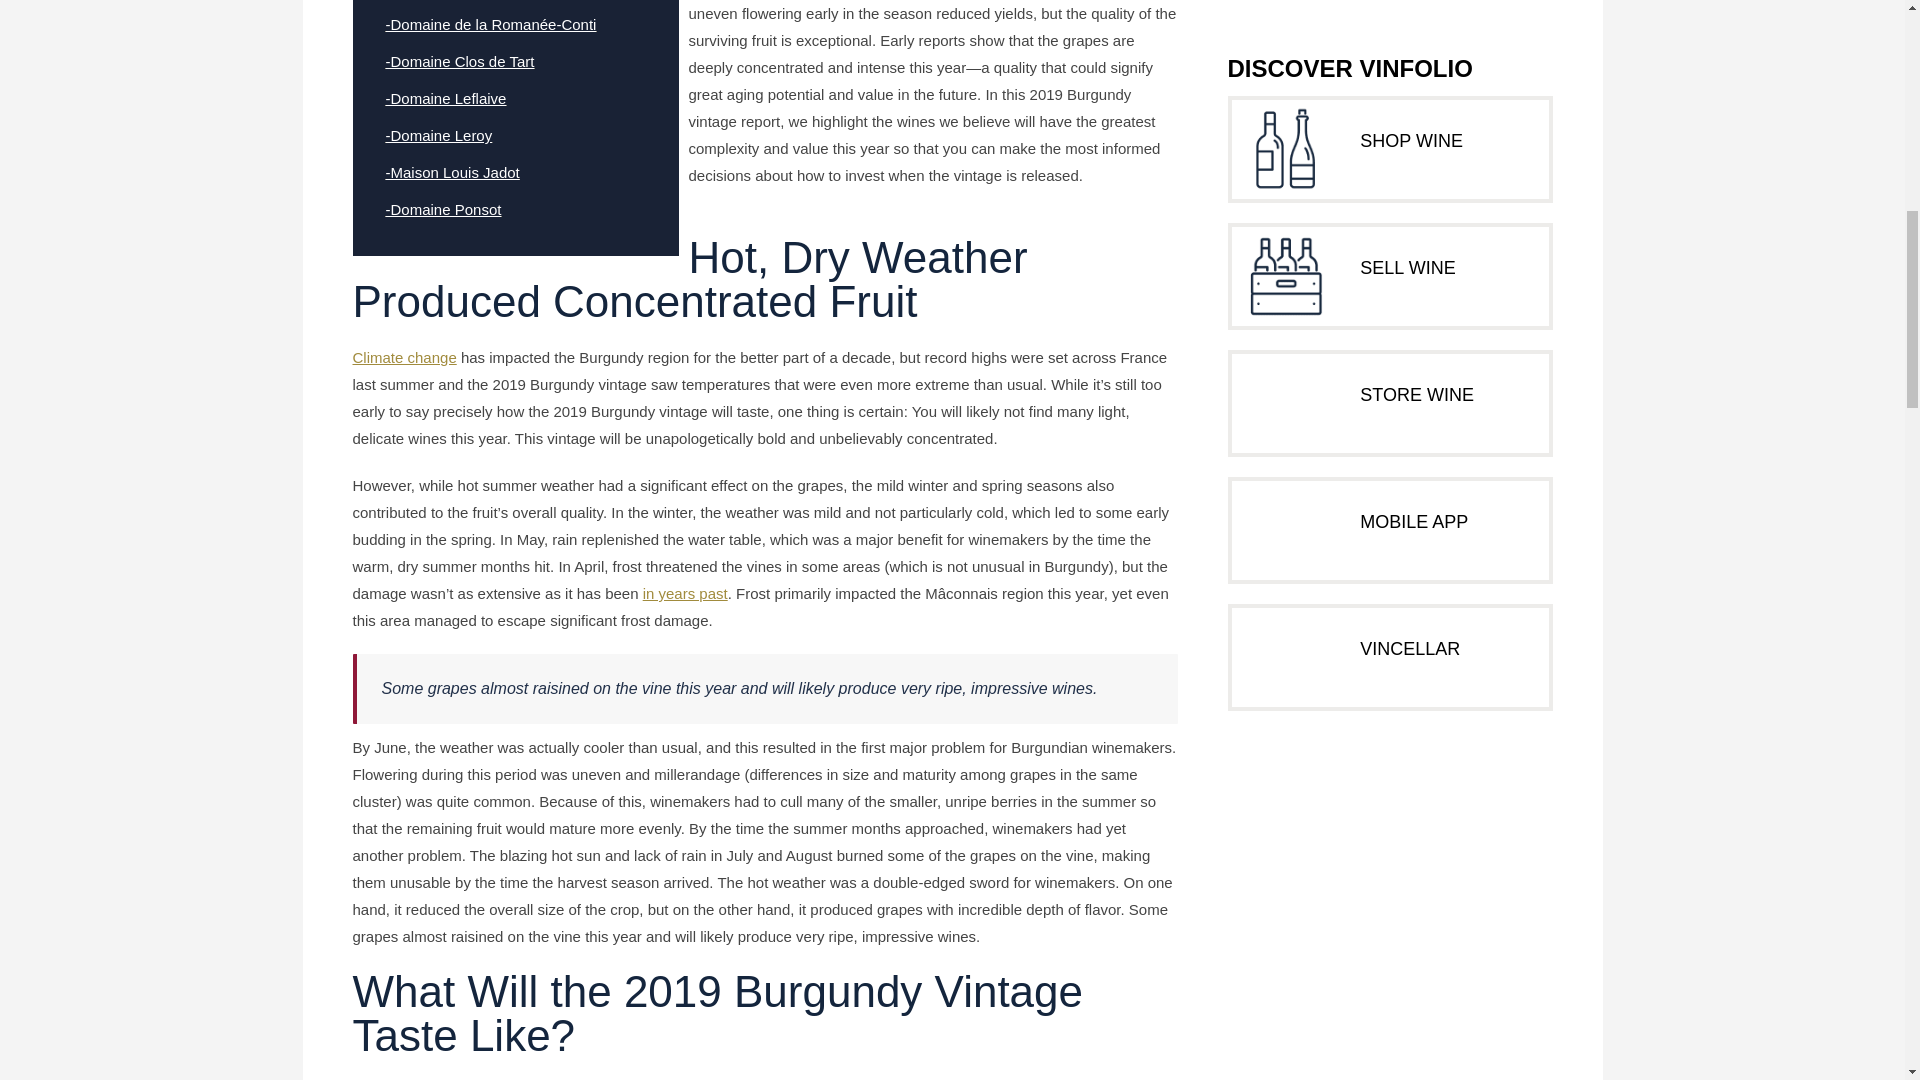 The width and height of the screenshot is (1920, 1080). What do you see at coordinates (439, 135) in the screenshot?
I see `-Domaine Leroy` at bounding box center [439, 135].